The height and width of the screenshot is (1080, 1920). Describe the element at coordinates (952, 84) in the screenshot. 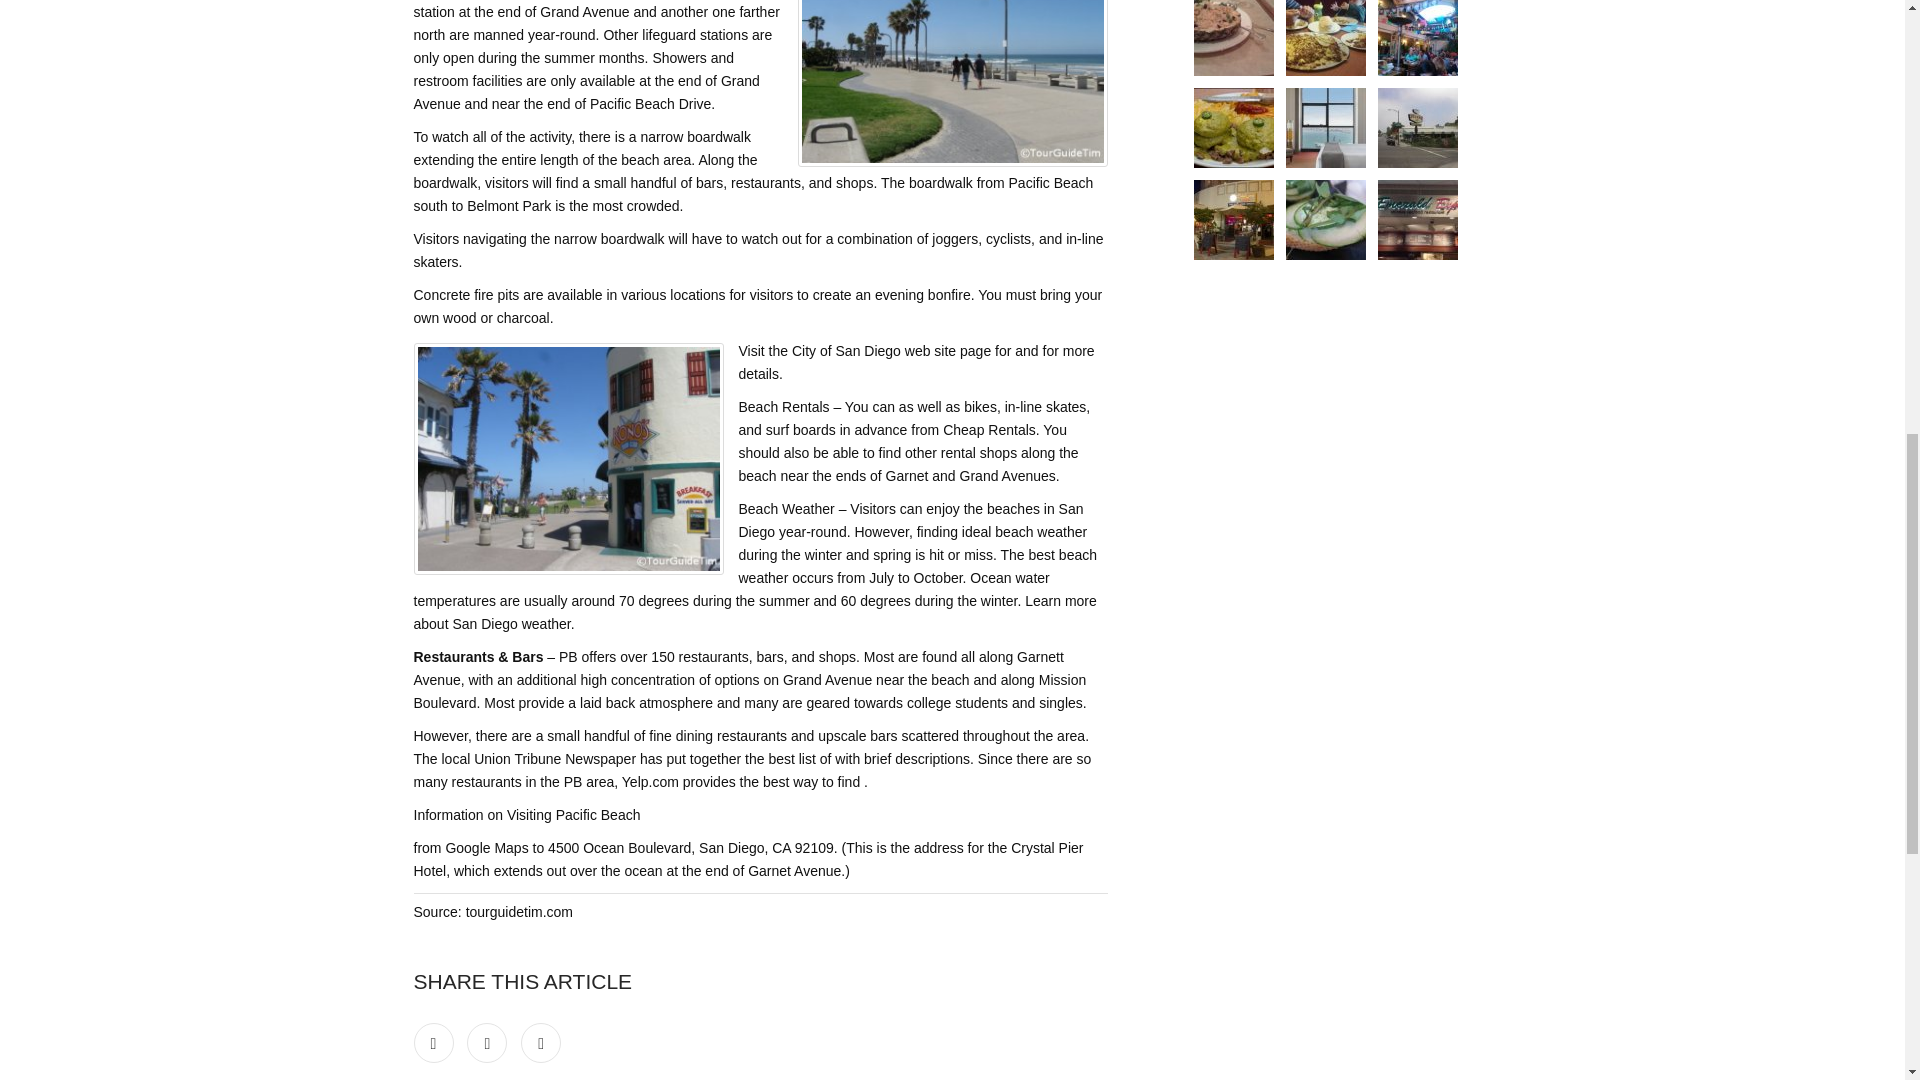

I see `pacific-beach-boardwalk` at that location.